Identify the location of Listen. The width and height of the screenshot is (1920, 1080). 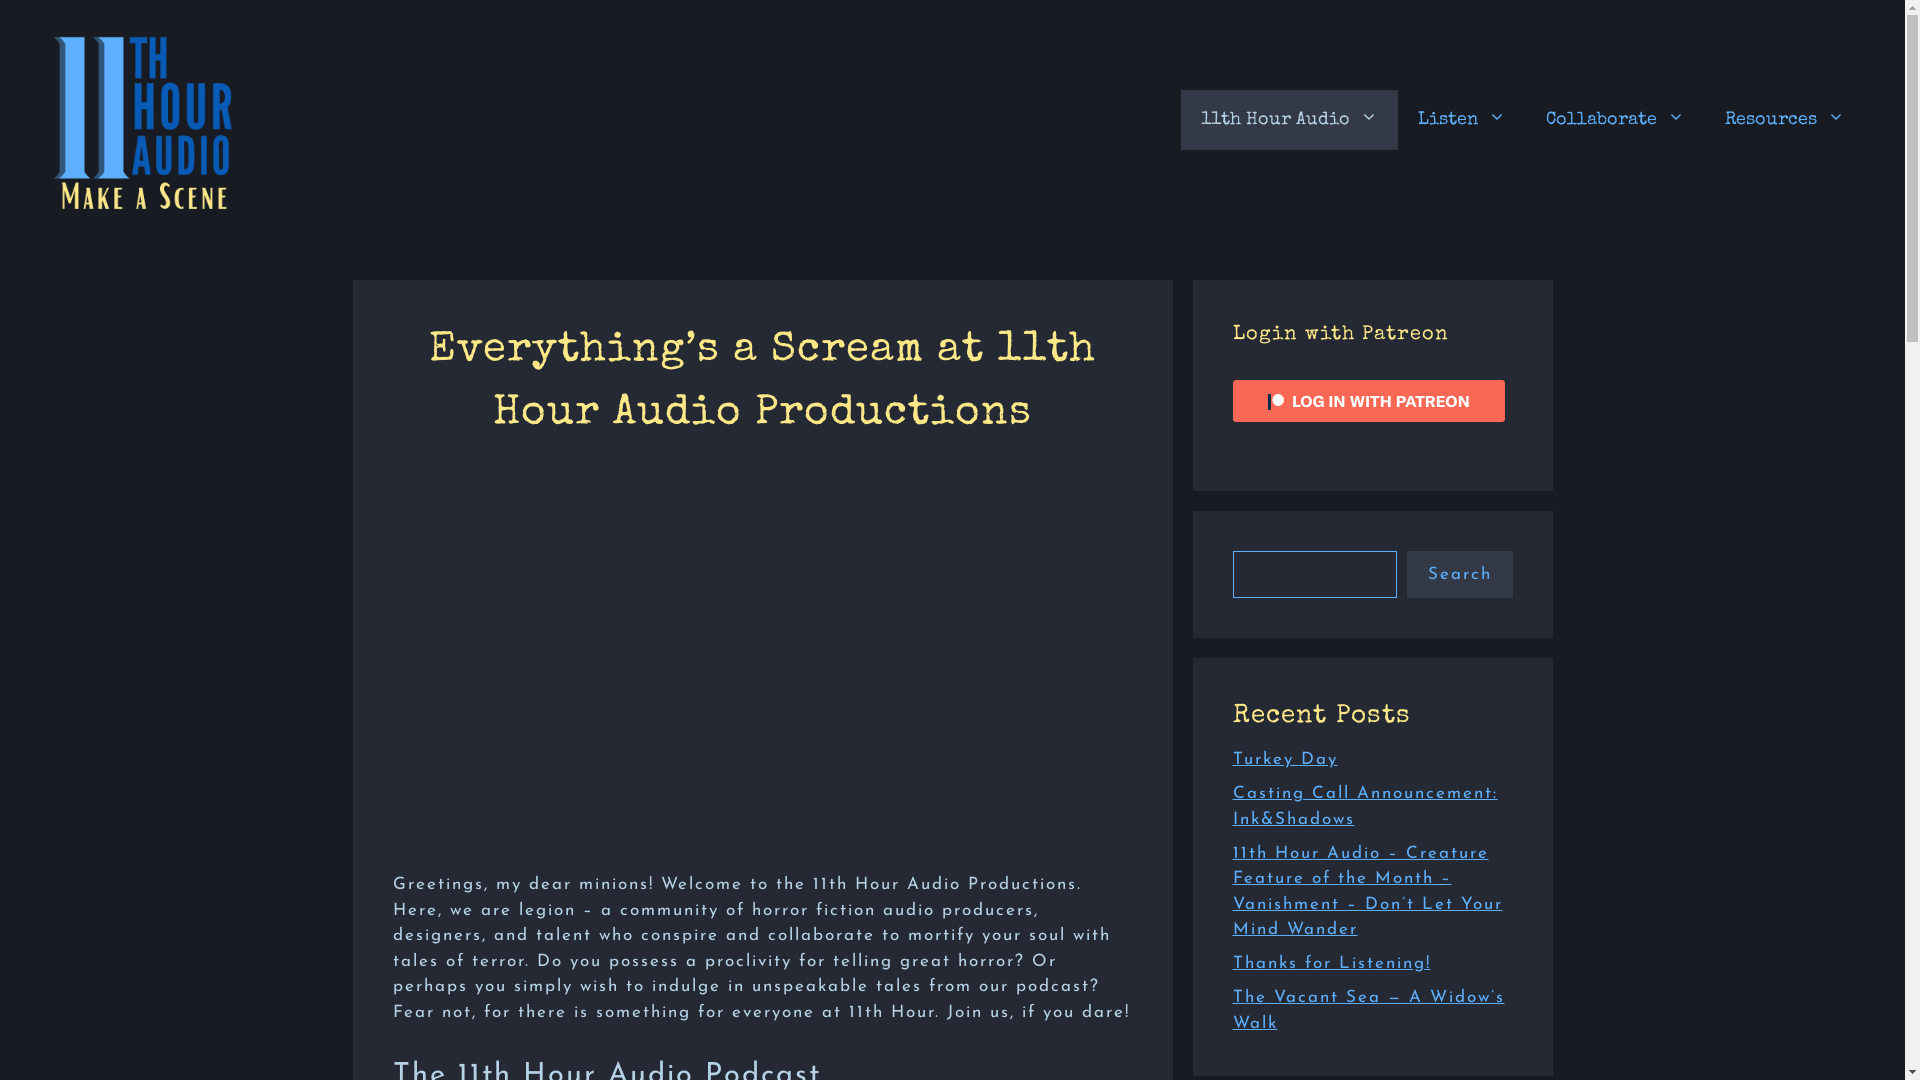
(1462, 120).